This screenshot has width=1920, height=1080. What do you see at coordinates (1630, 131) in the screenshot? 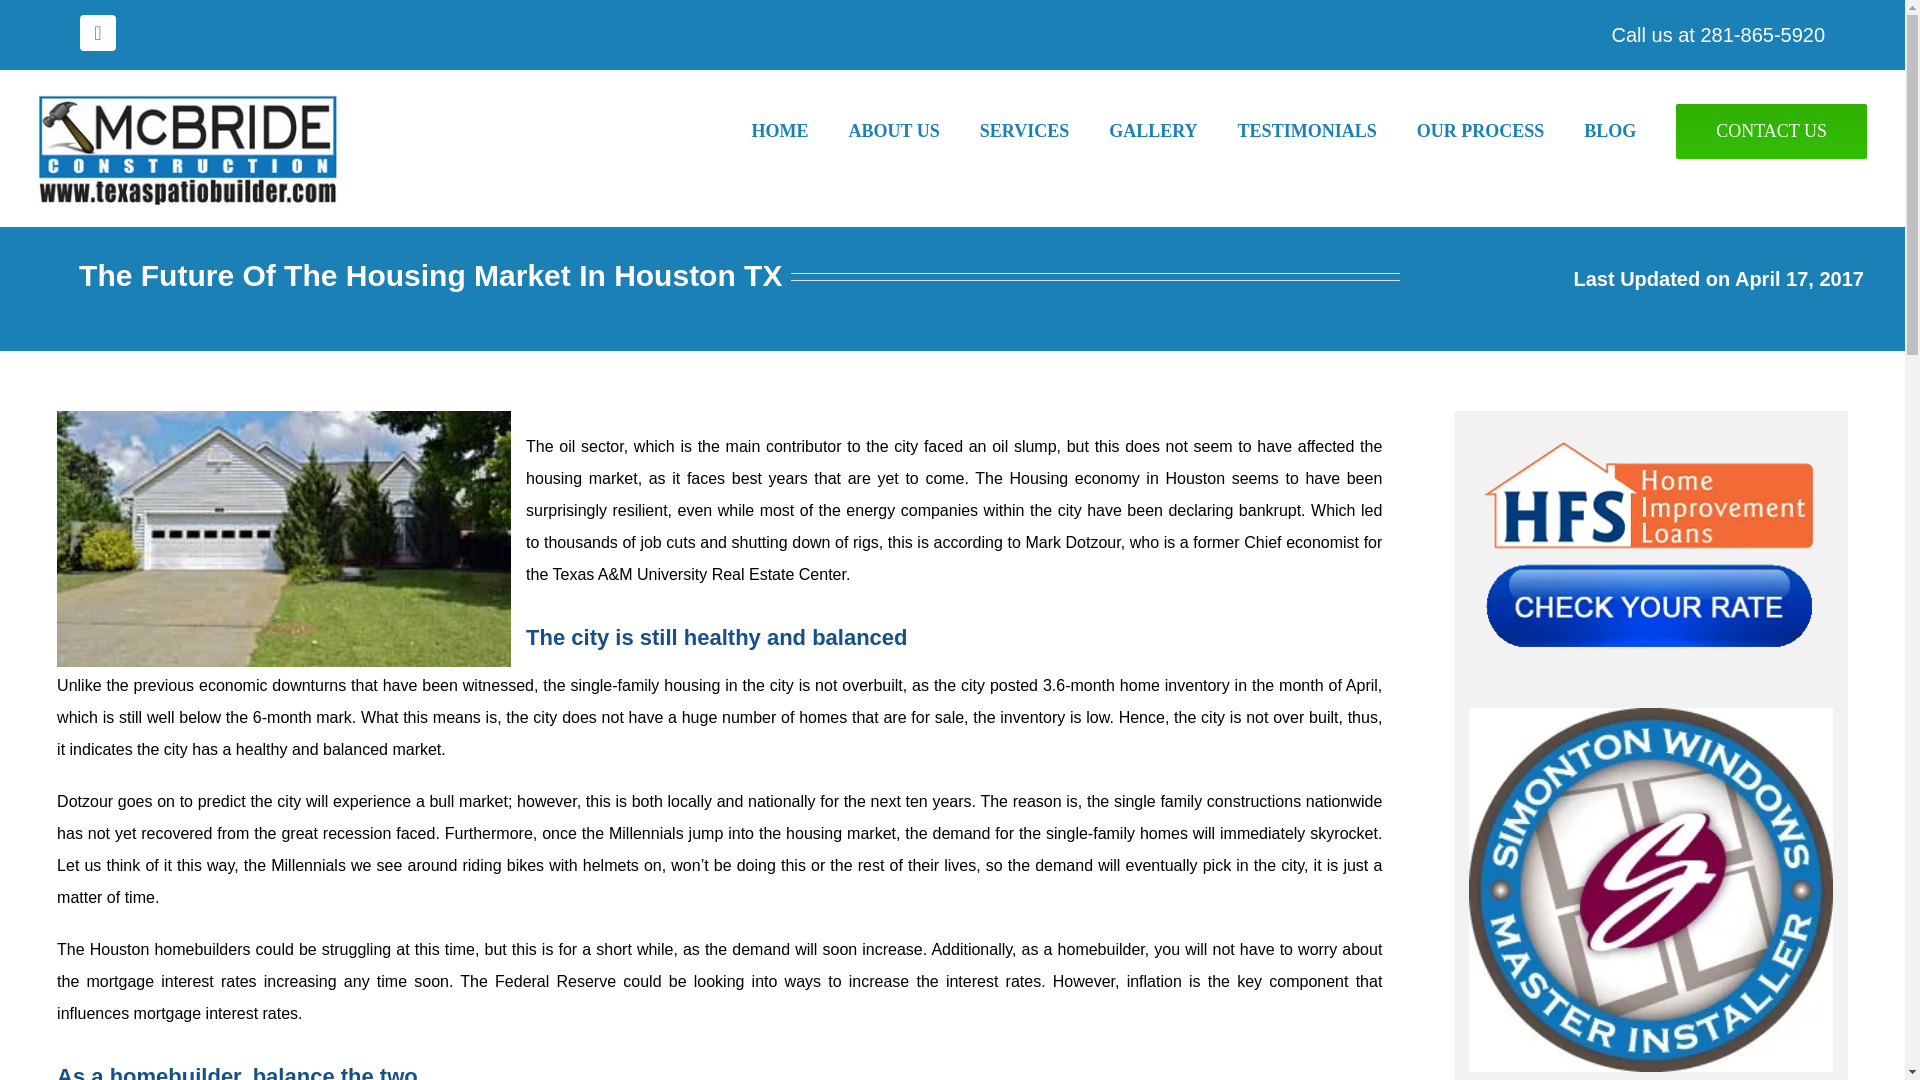
I see `BLOG` at bounding box center [1630, 131].